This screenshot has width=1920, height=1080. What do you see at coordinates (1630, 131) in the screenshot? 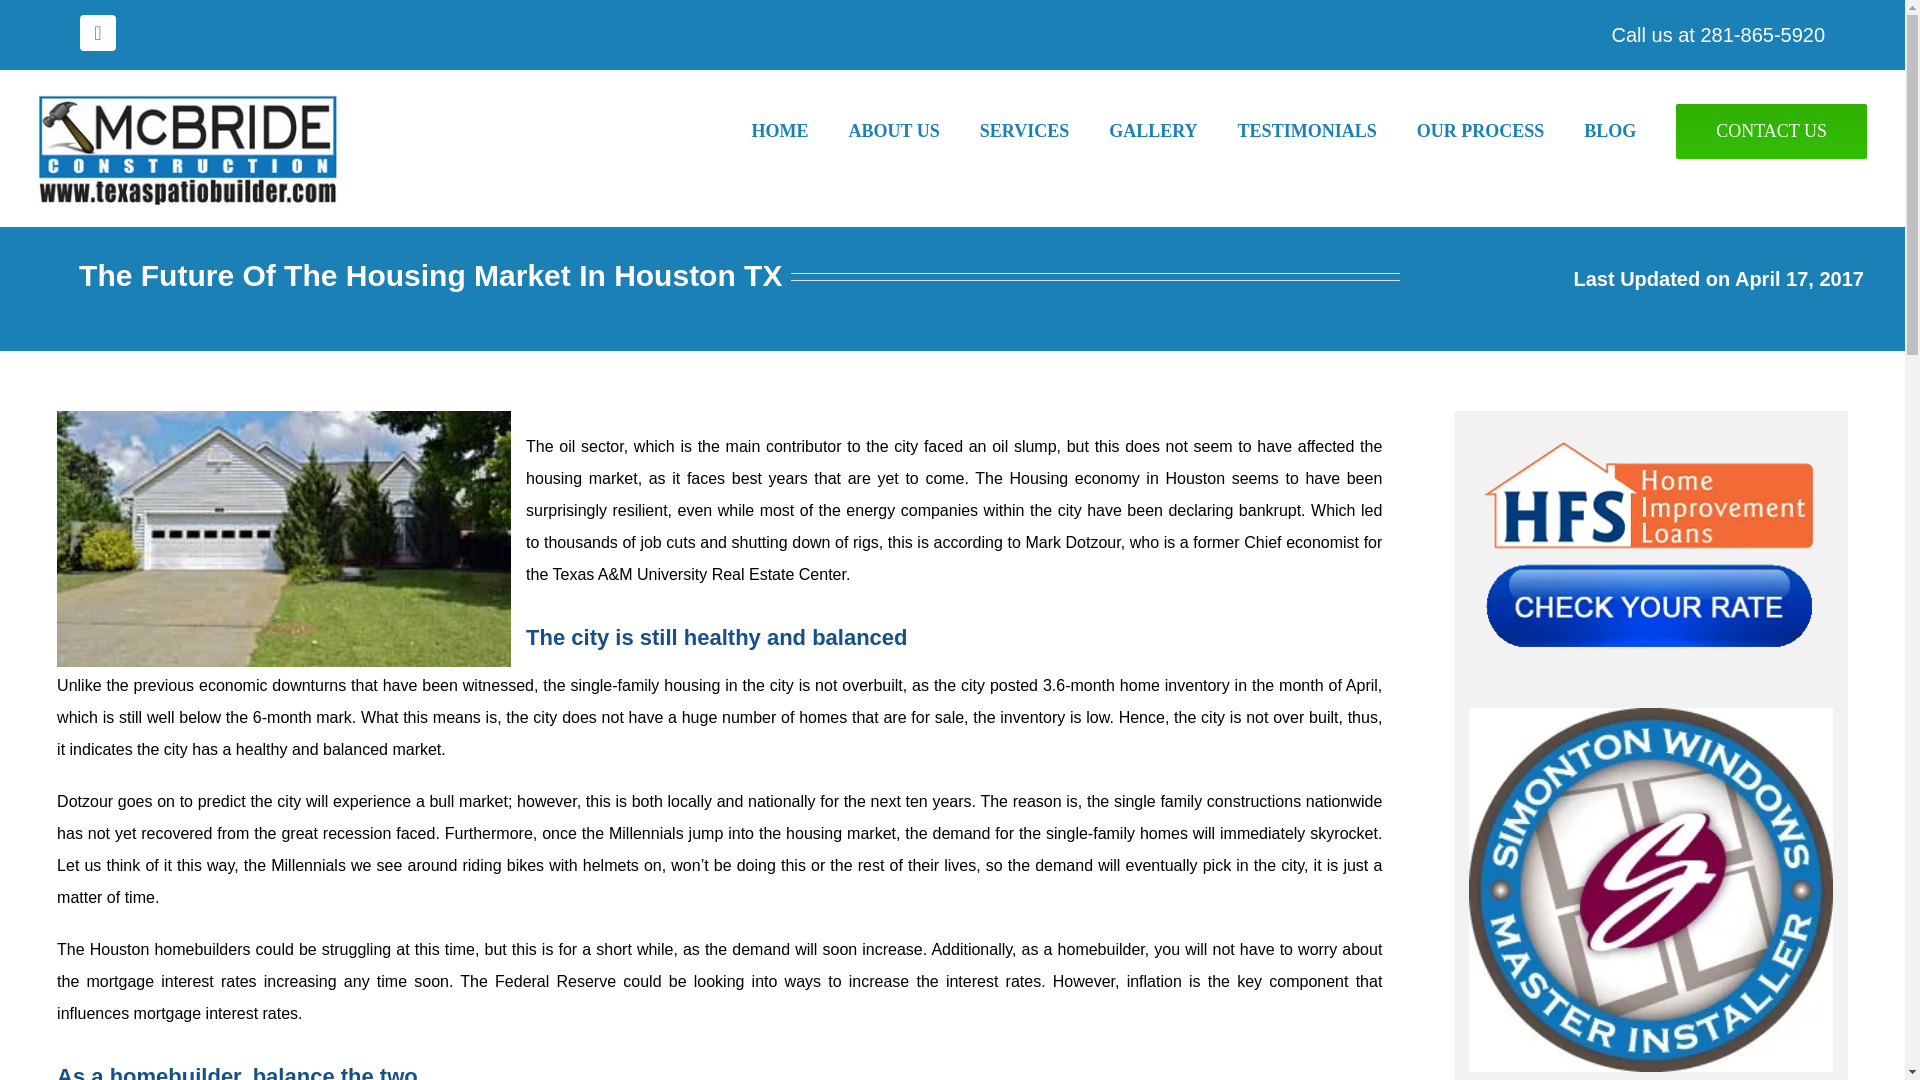
I see `BLOG` at bounding box center [1630, 131].